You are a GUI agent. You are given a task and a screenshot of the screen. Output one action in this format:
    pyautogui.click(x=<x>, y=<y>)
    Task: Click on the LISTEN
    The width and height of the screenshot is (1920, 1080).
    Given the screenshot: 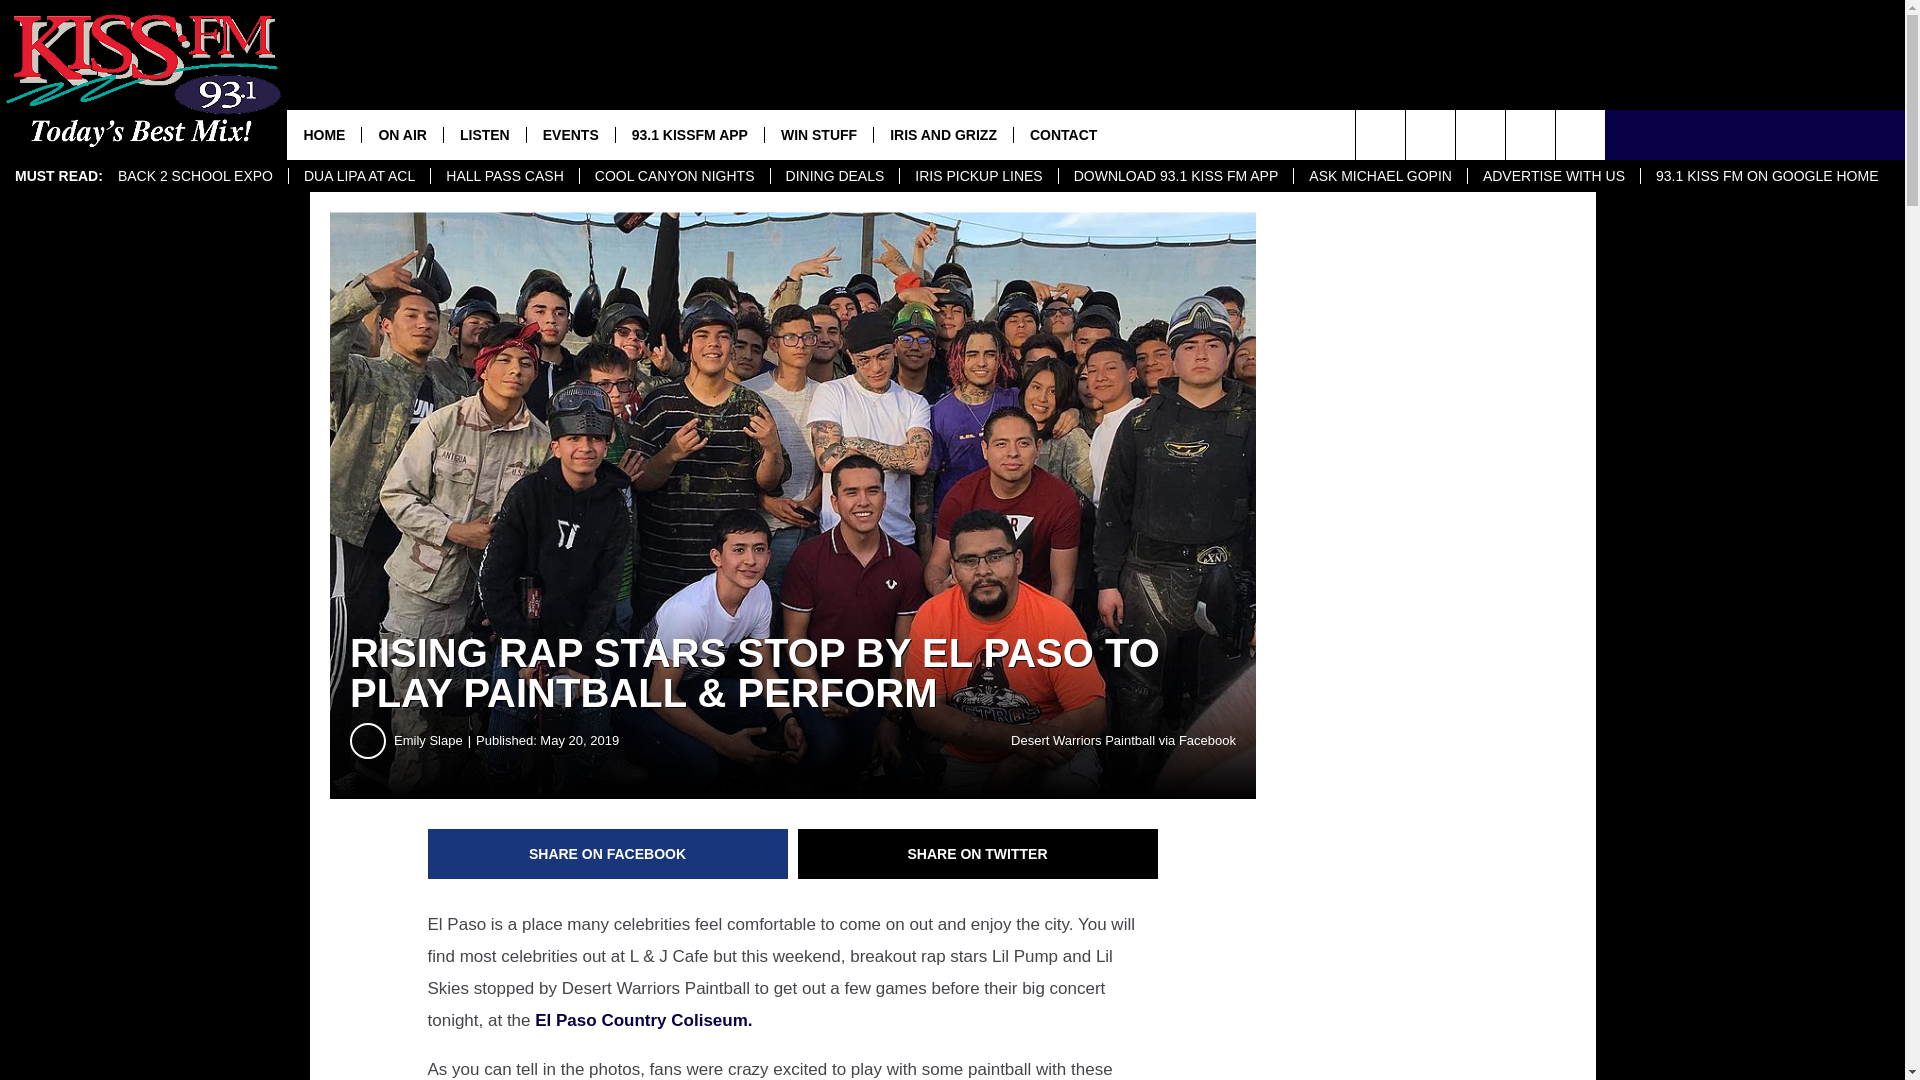 What is the action you would take?
    pyautogui.click(x=484, y=134)
    